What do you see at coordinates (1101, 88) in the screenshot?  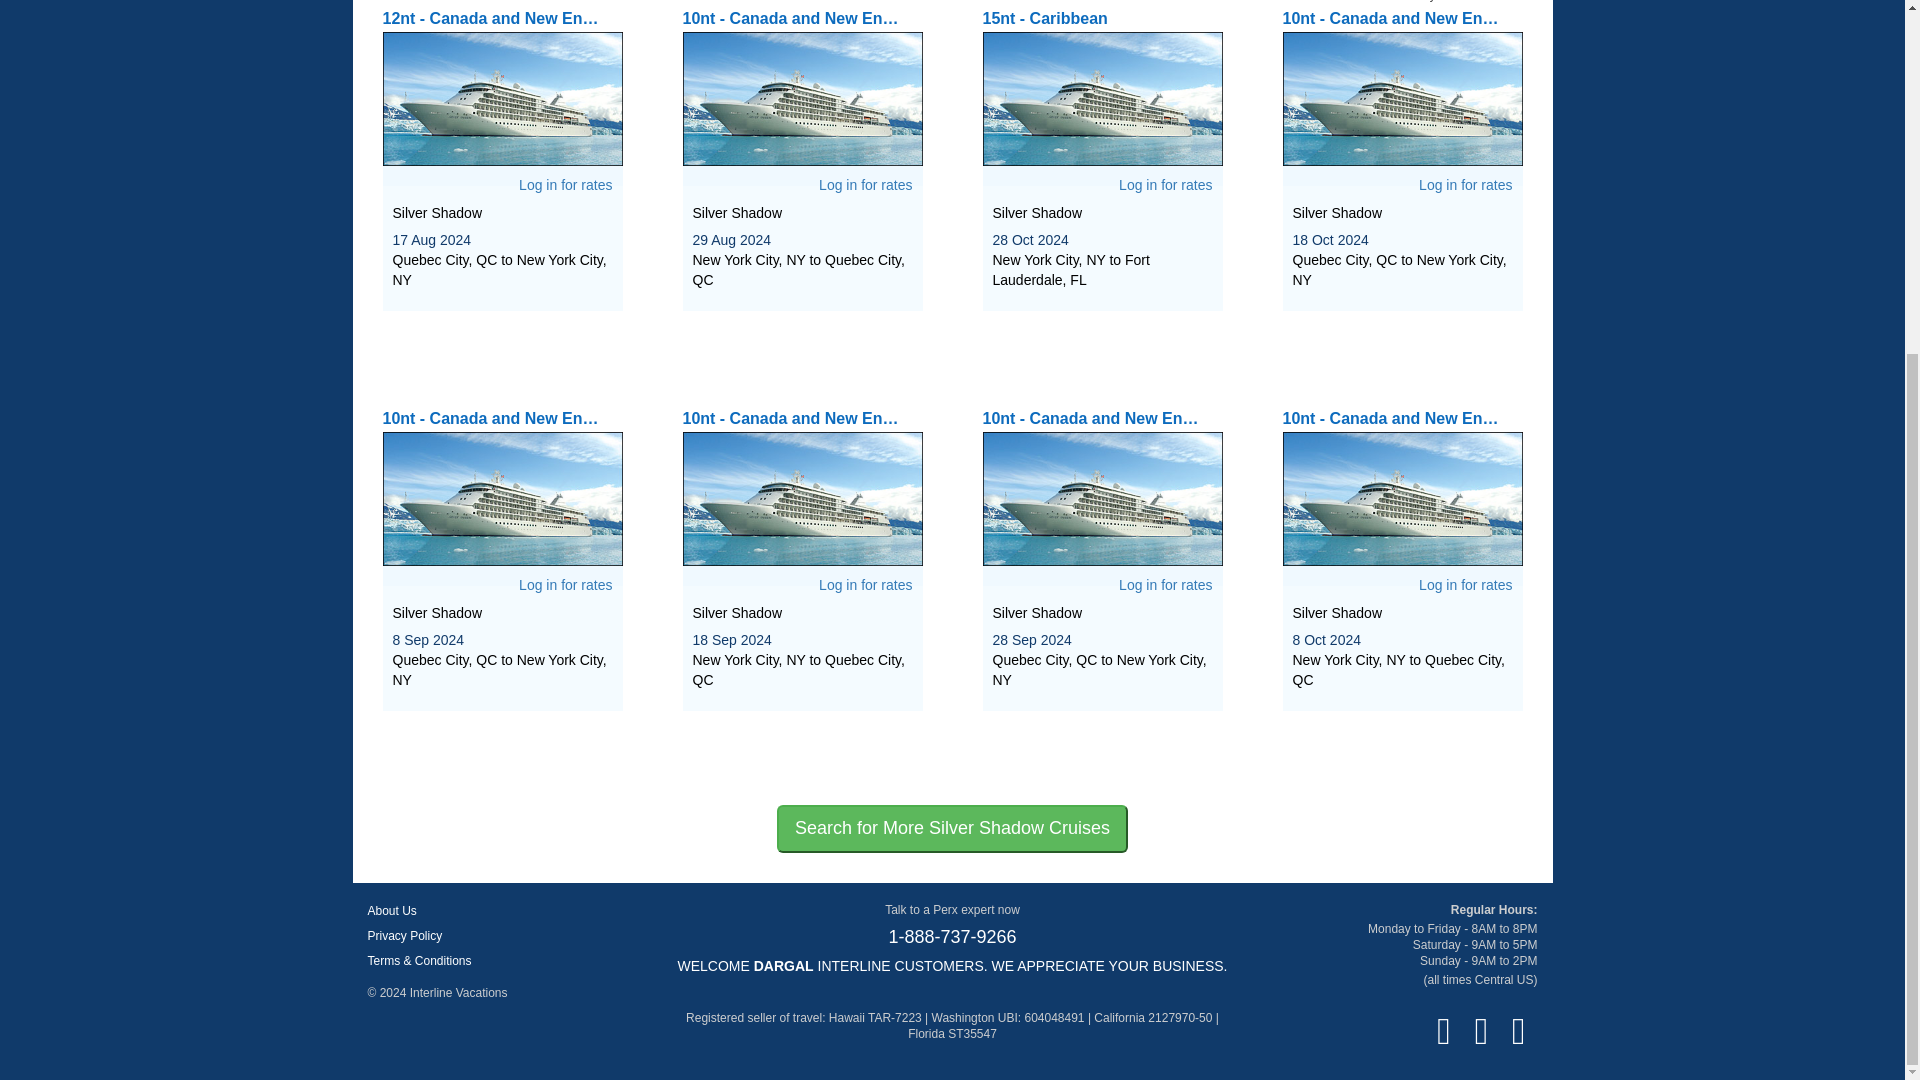 I see `15nt - Caribbean` at bounding box center [1101, 88].